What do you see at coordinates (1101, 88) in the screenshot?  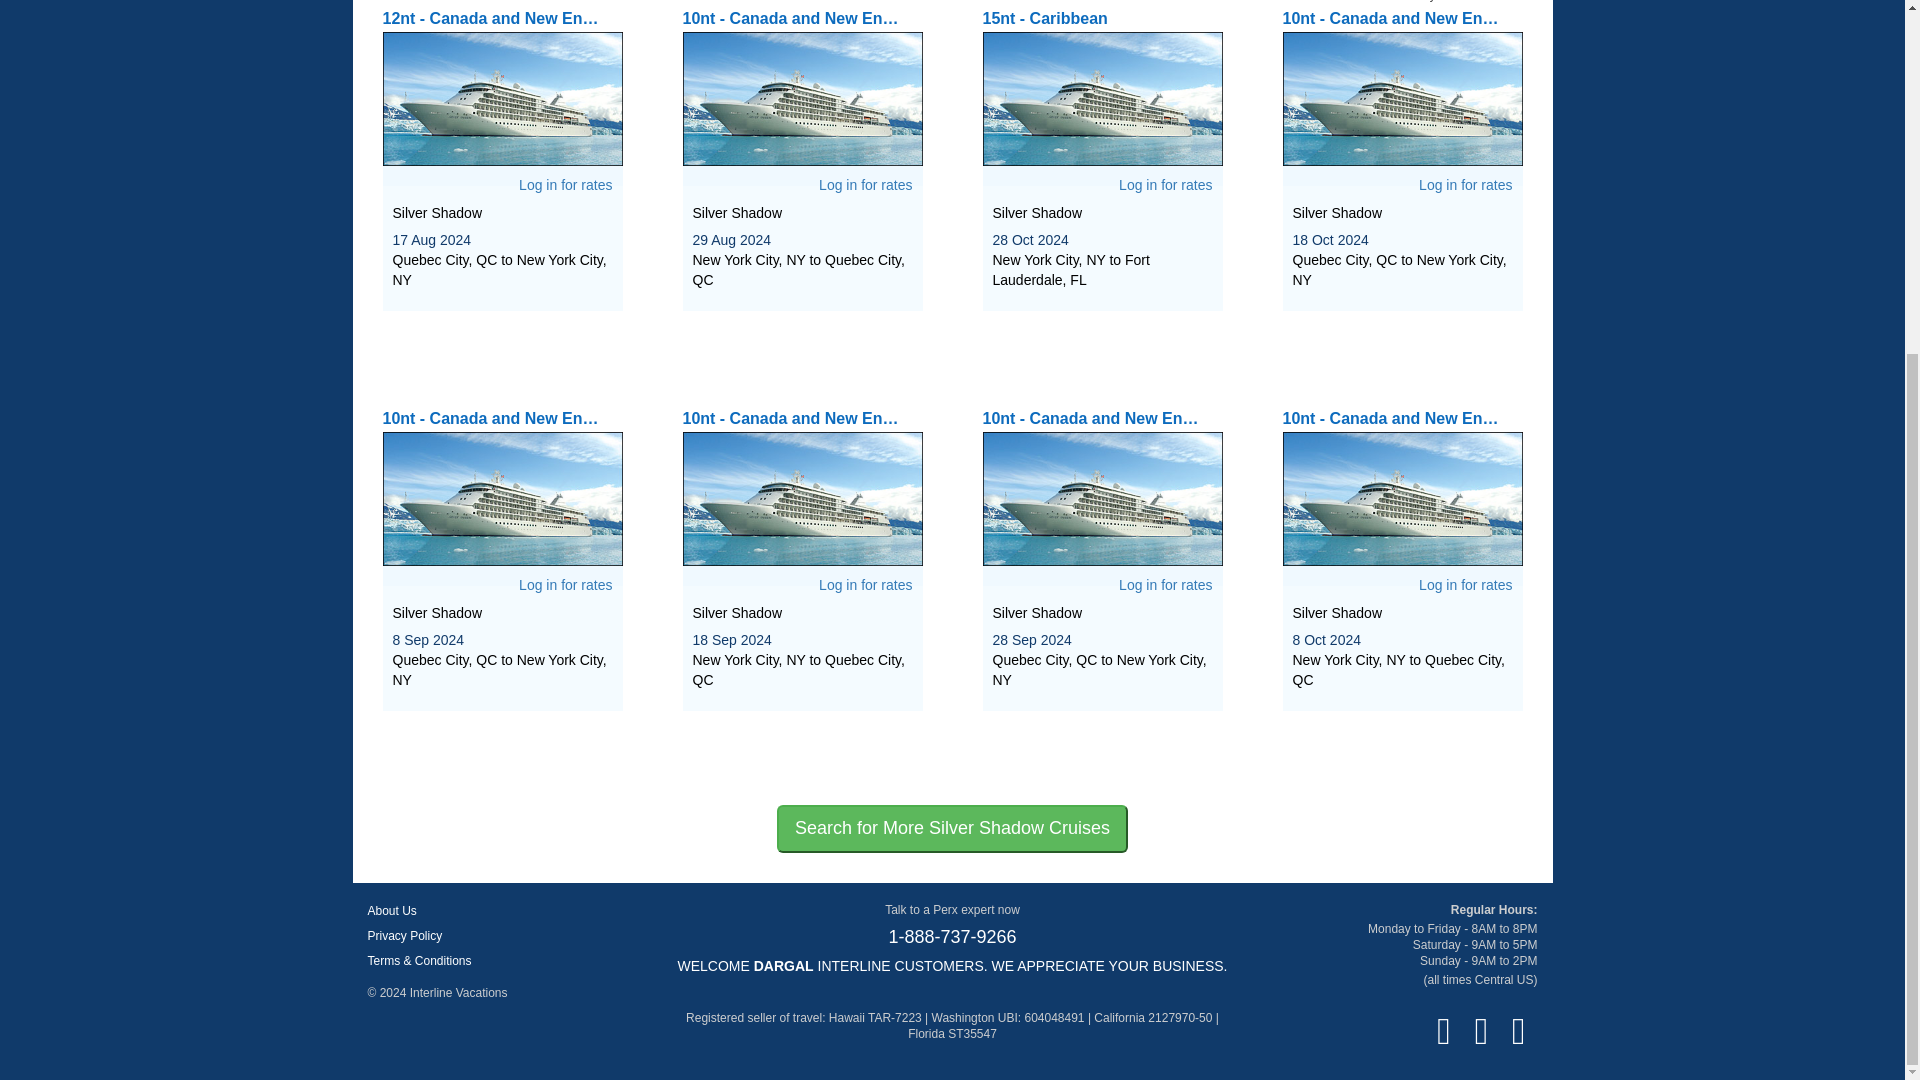 I see `15nt - Caribbean` at bounding box center [1101, 88].